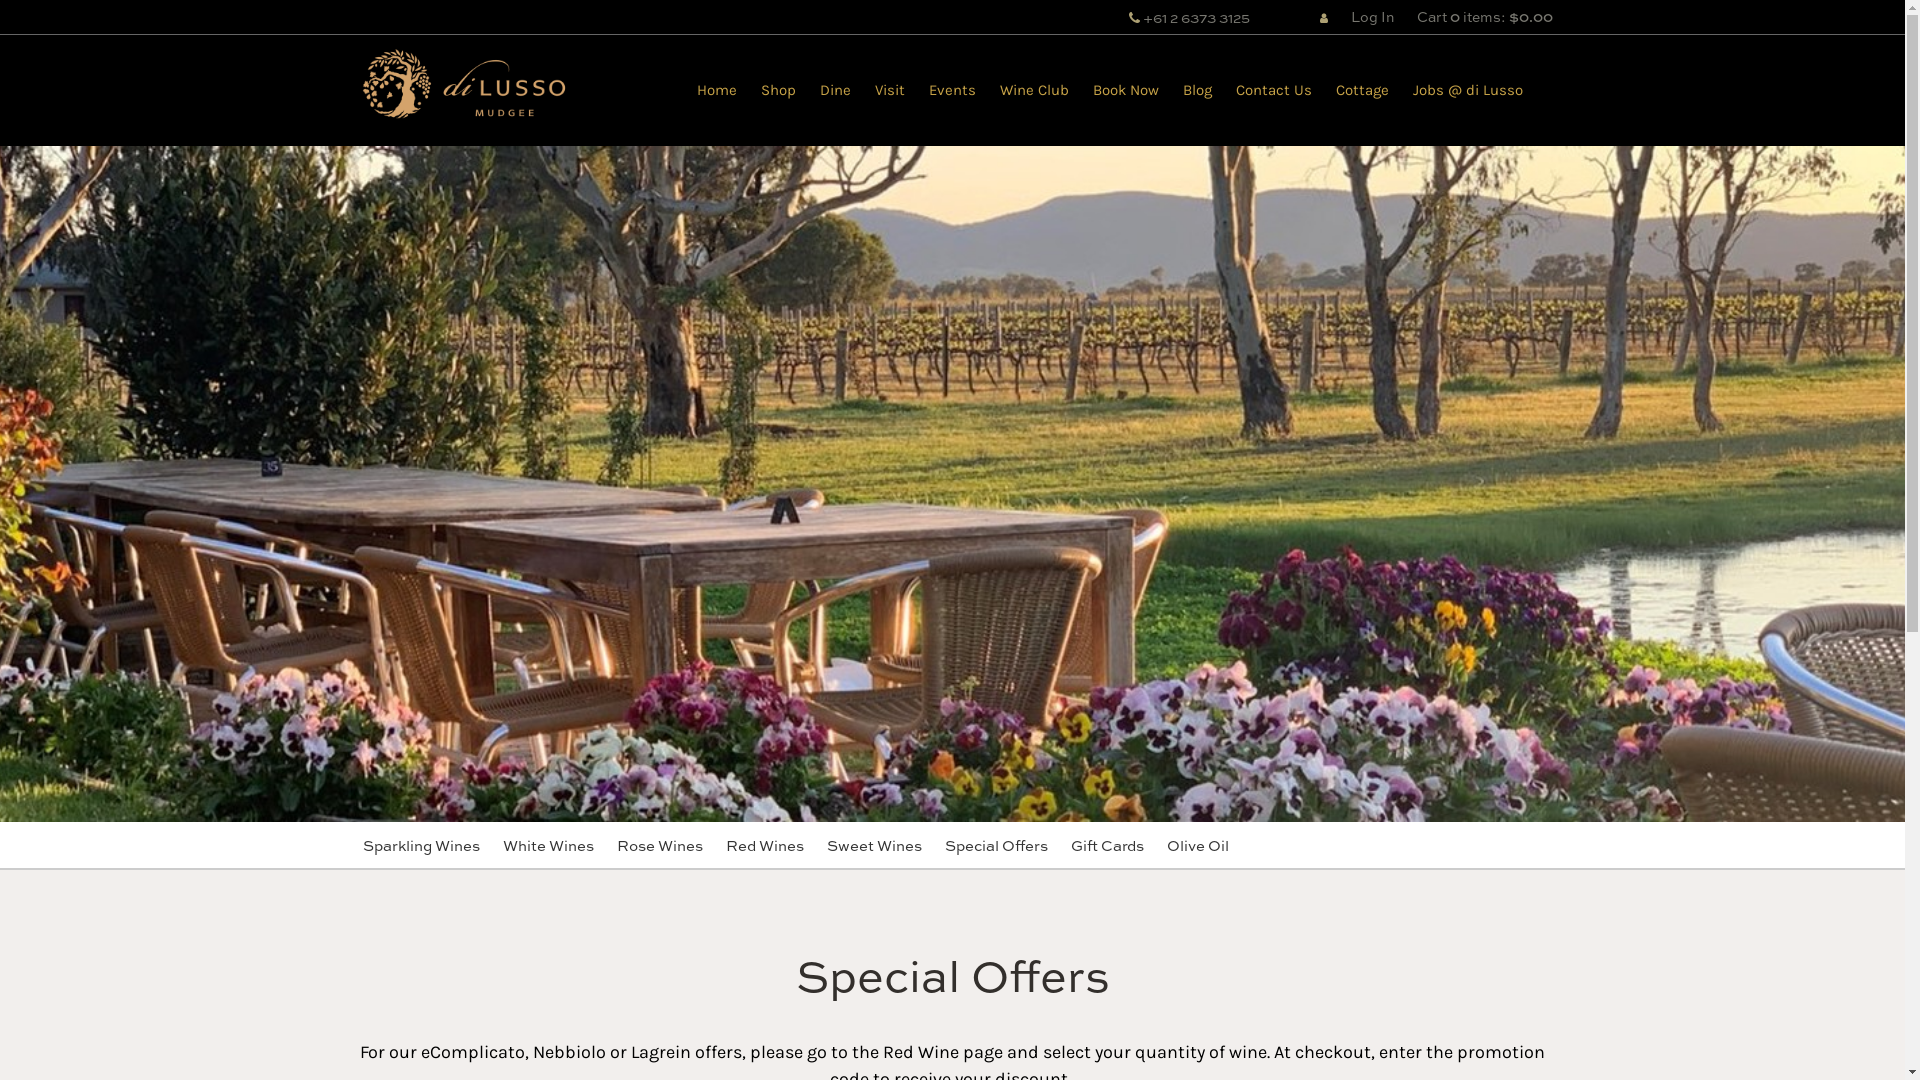  What do you see at coordinates (420, 845) in the screenshot?
I see `Sparkling Wines` at bounding box center [420, 845].